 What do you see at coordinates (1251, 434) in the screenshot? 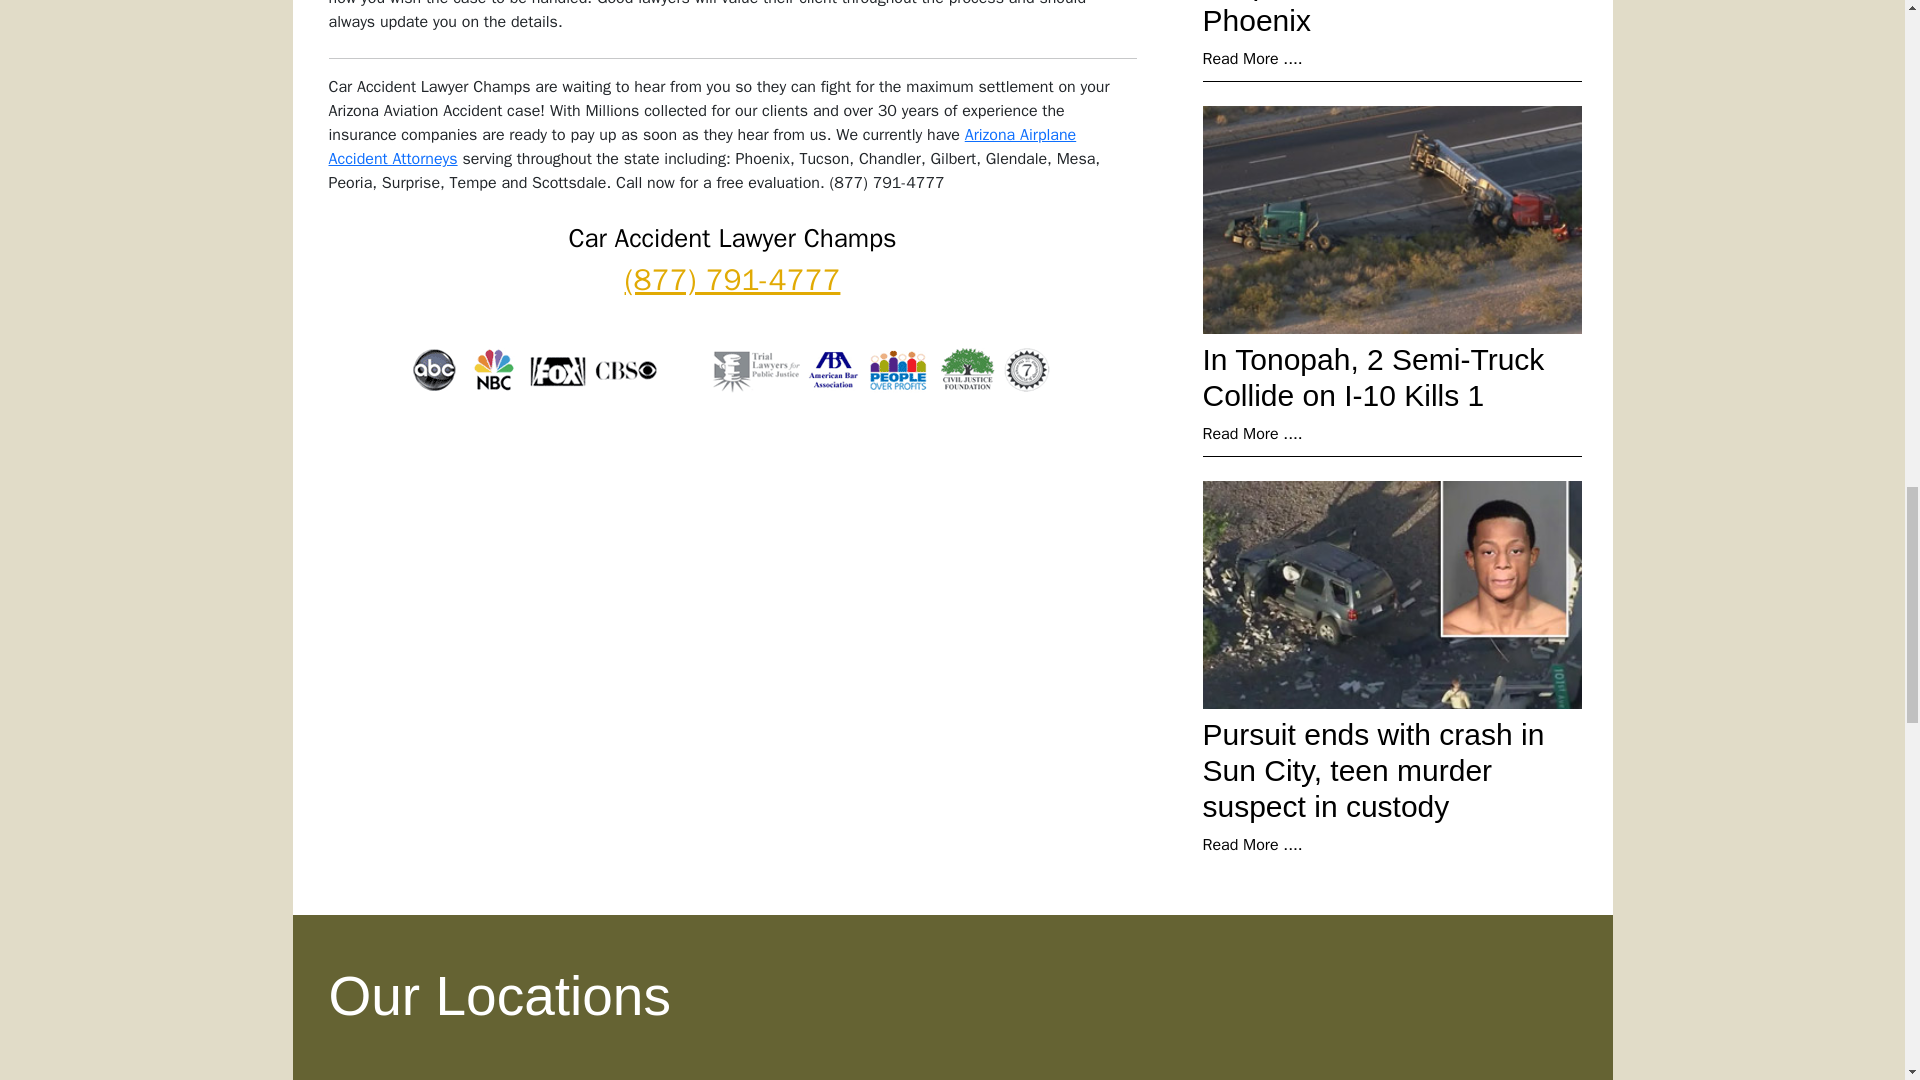
I see `Read More ....` at bounding box center [1251, 434].